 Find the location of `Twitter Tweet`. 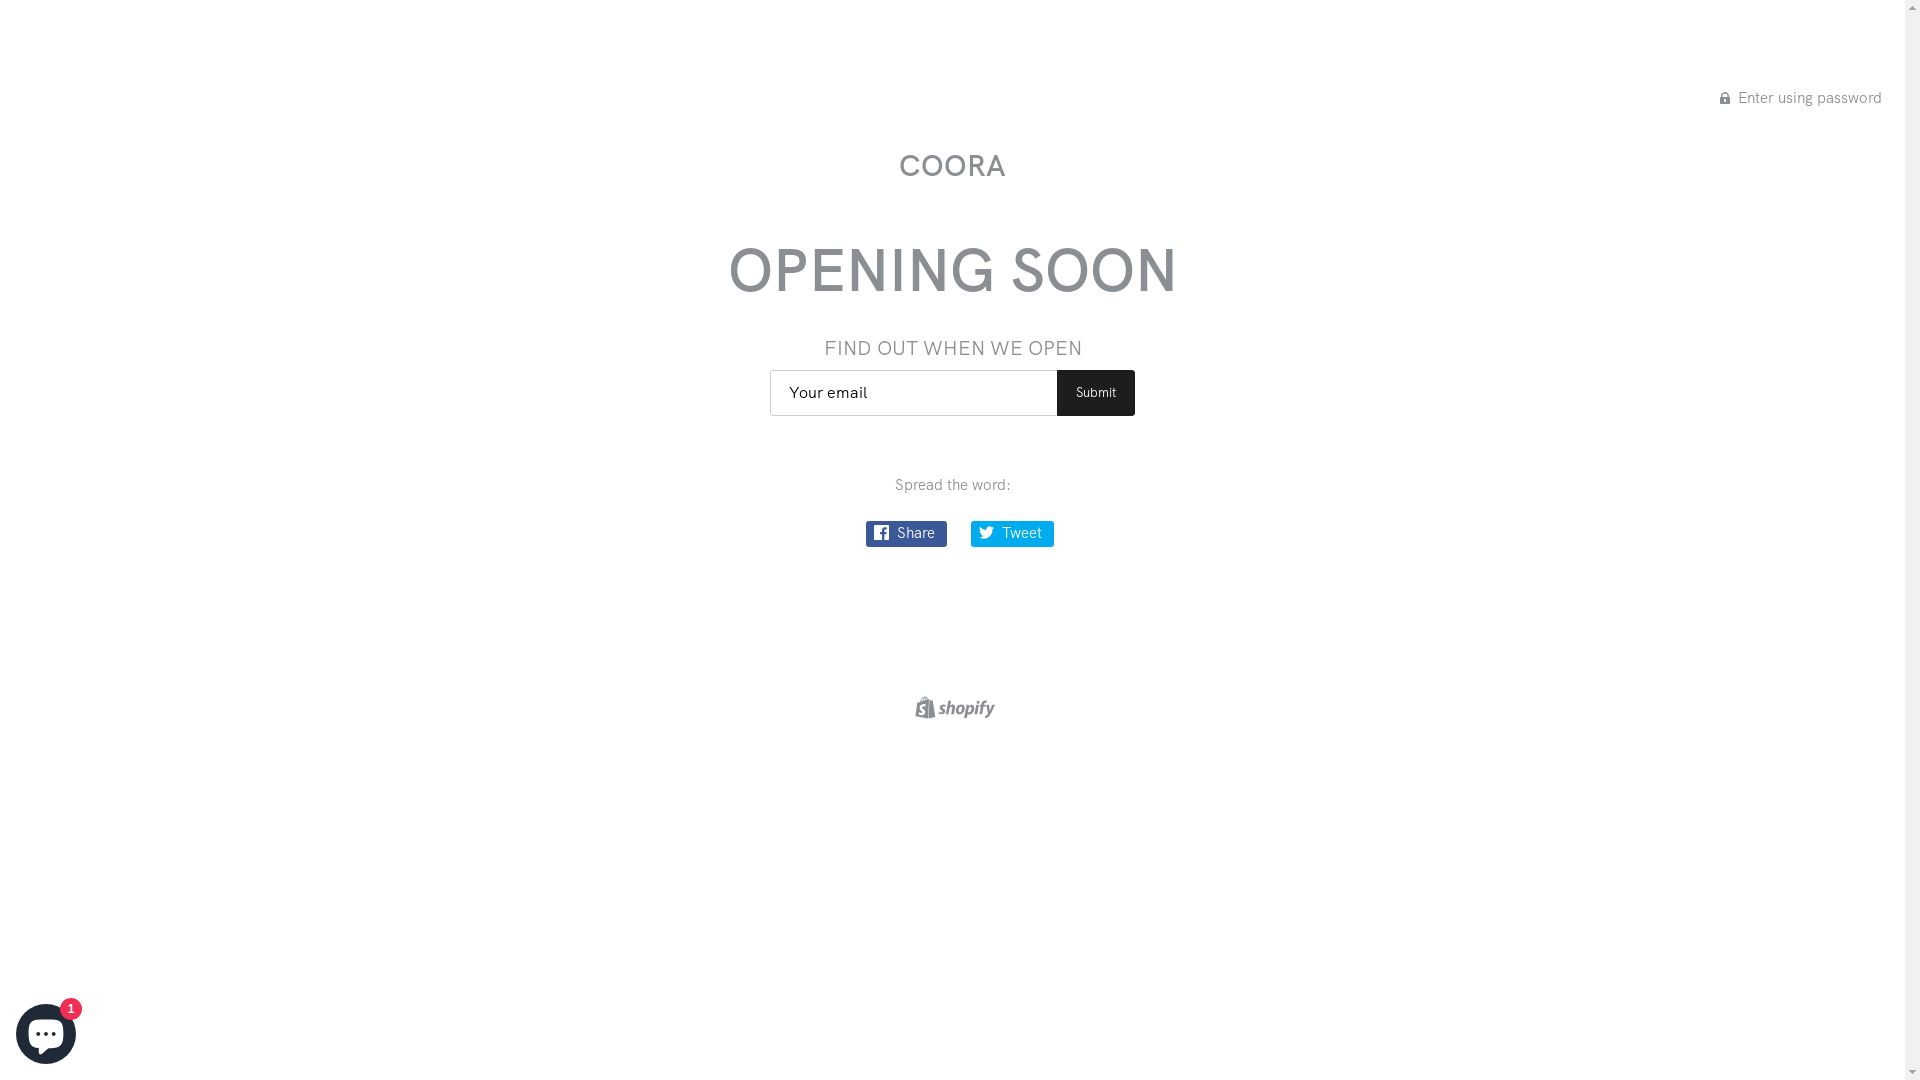

Twitter Tweet is located at coordinates (1012, 534).